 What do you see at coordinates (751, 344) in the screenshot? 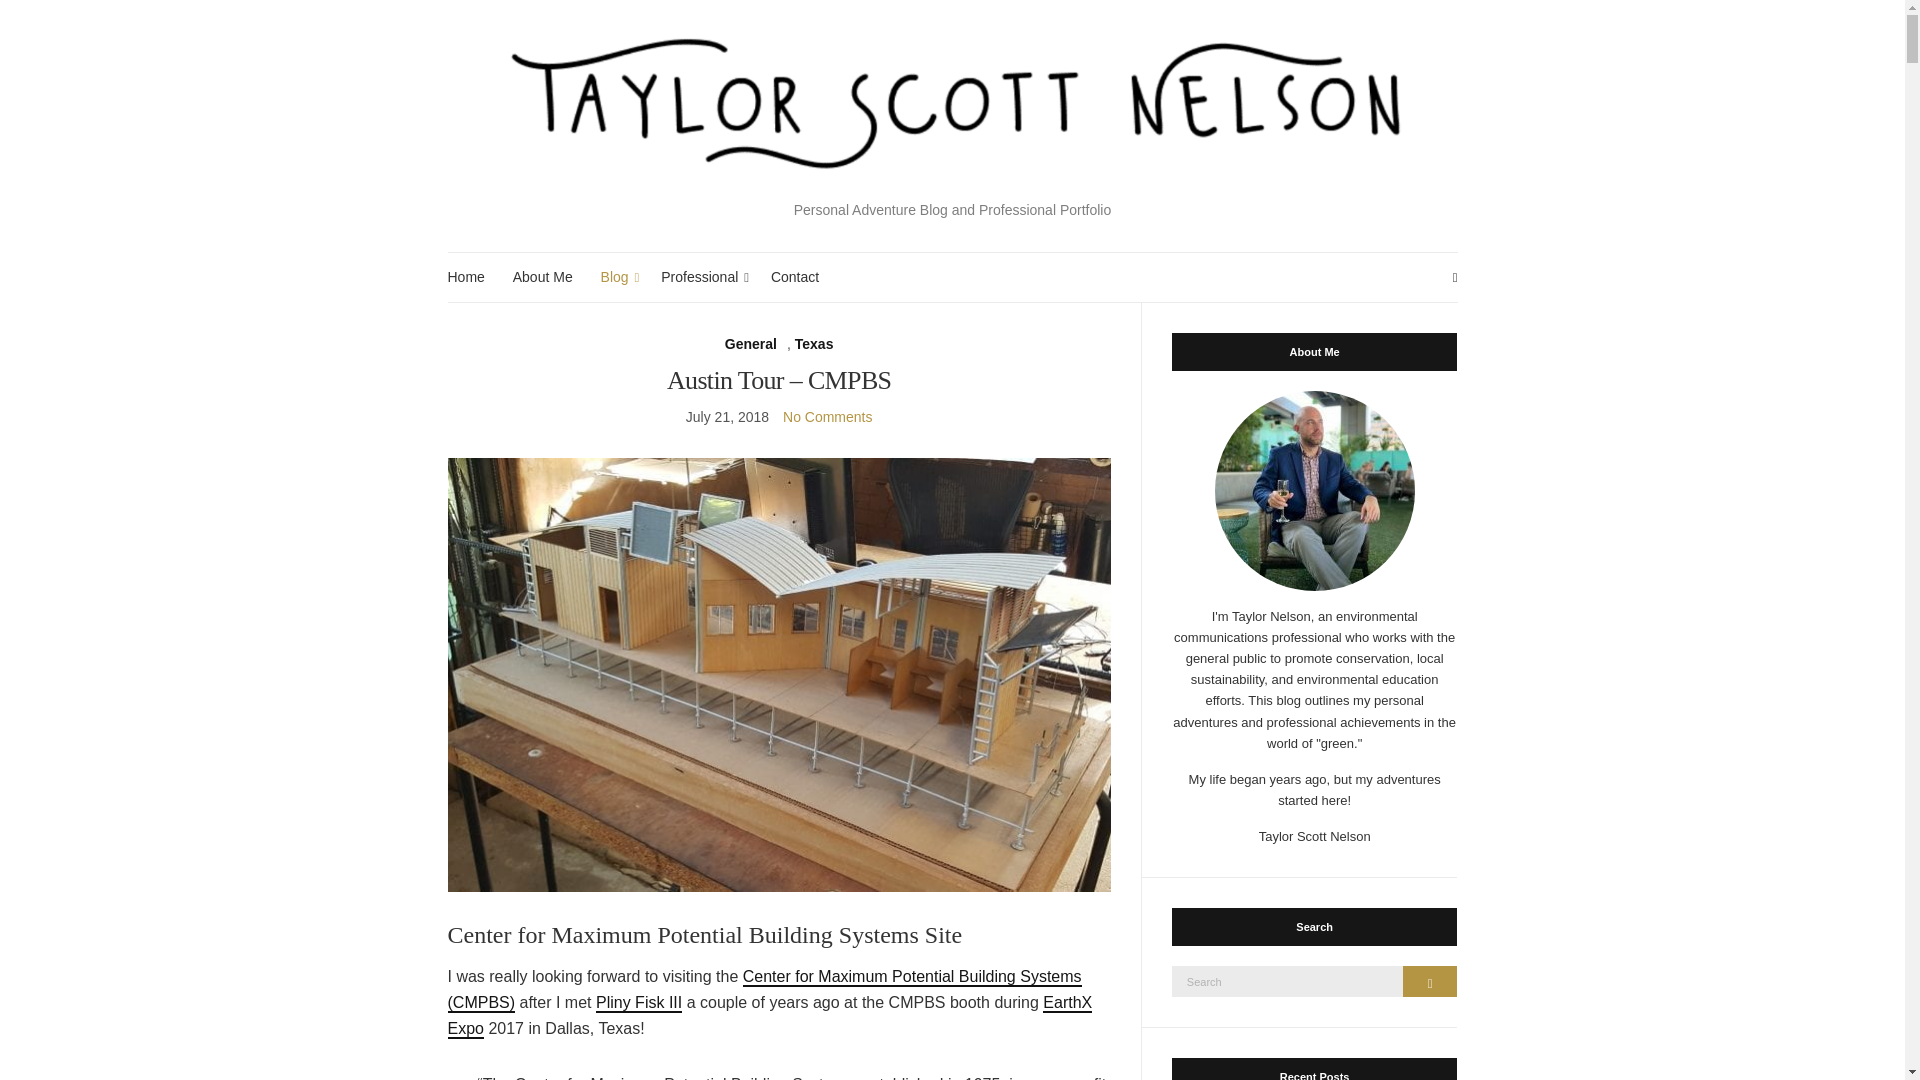
I see `General` at bounding box center [751, 344].